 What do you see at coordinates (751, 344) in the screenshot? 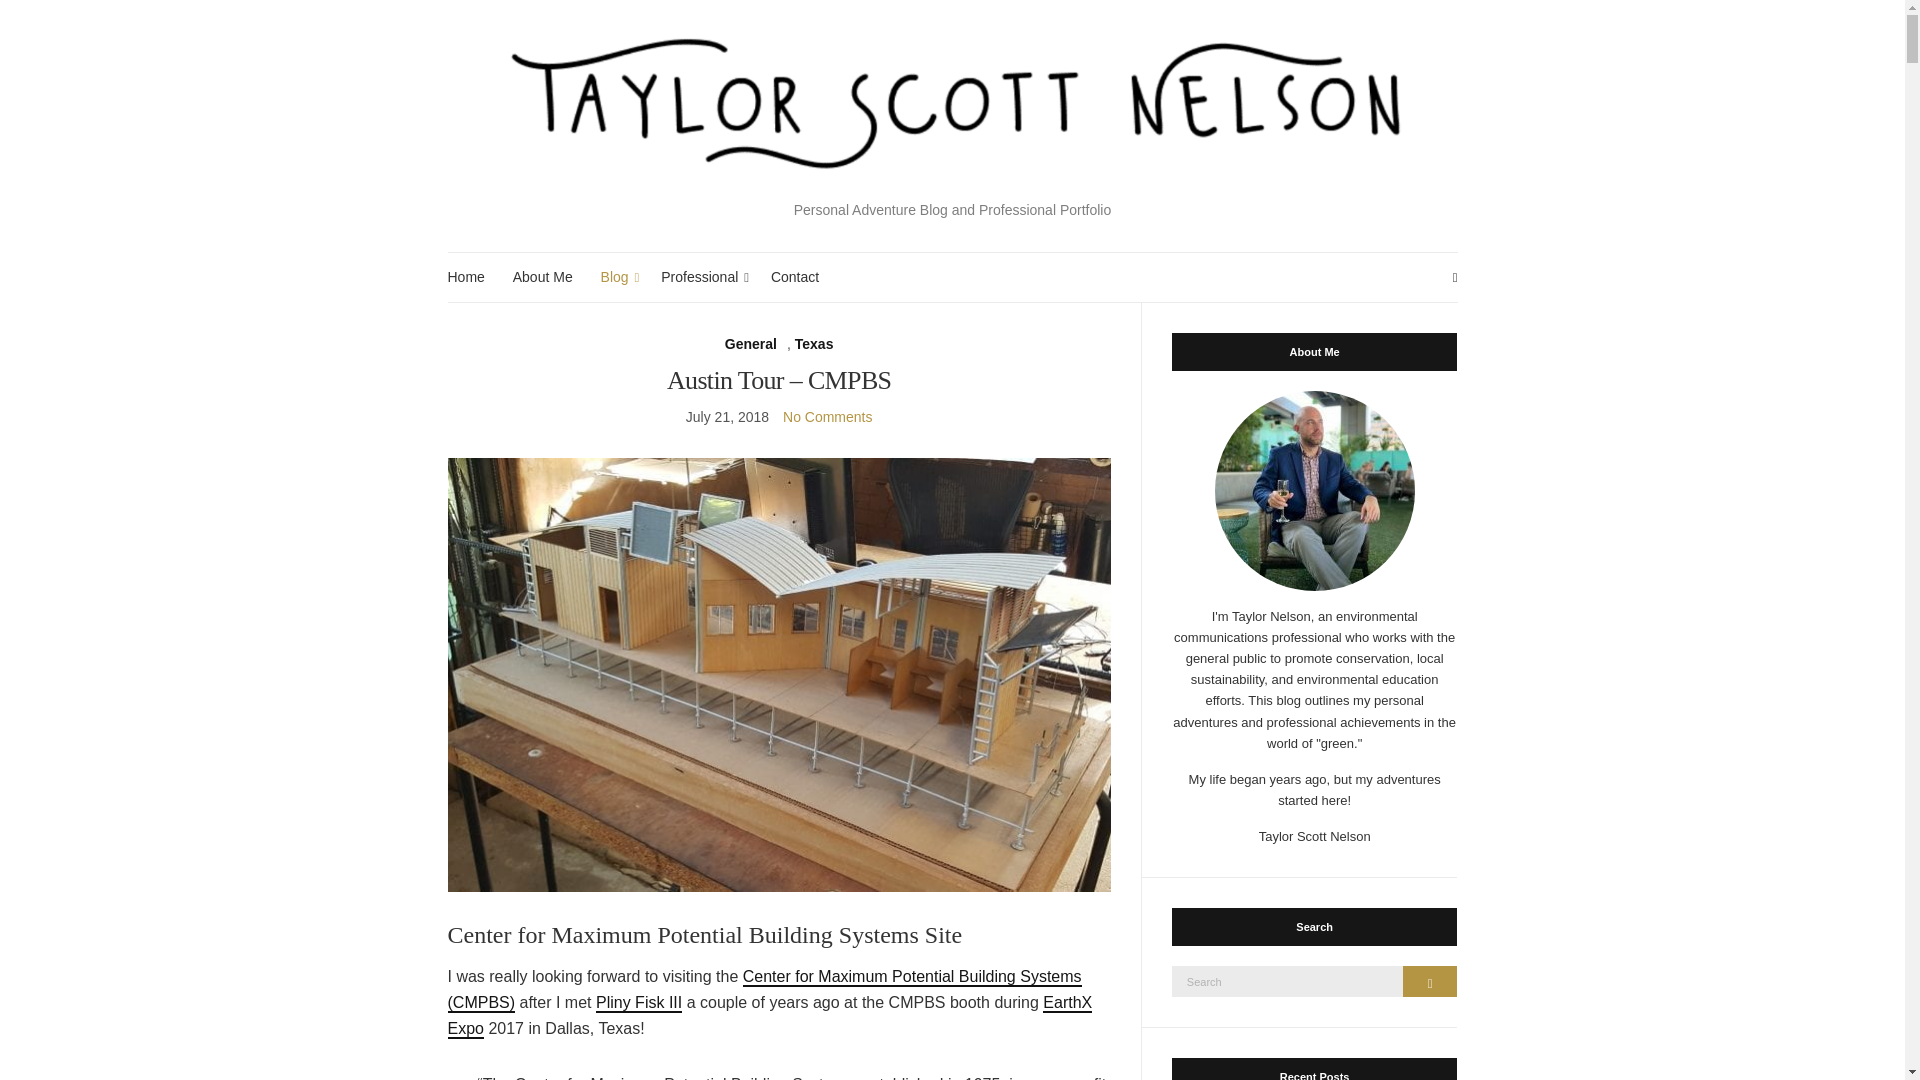
I see `General` at bounding box center [751, 344].